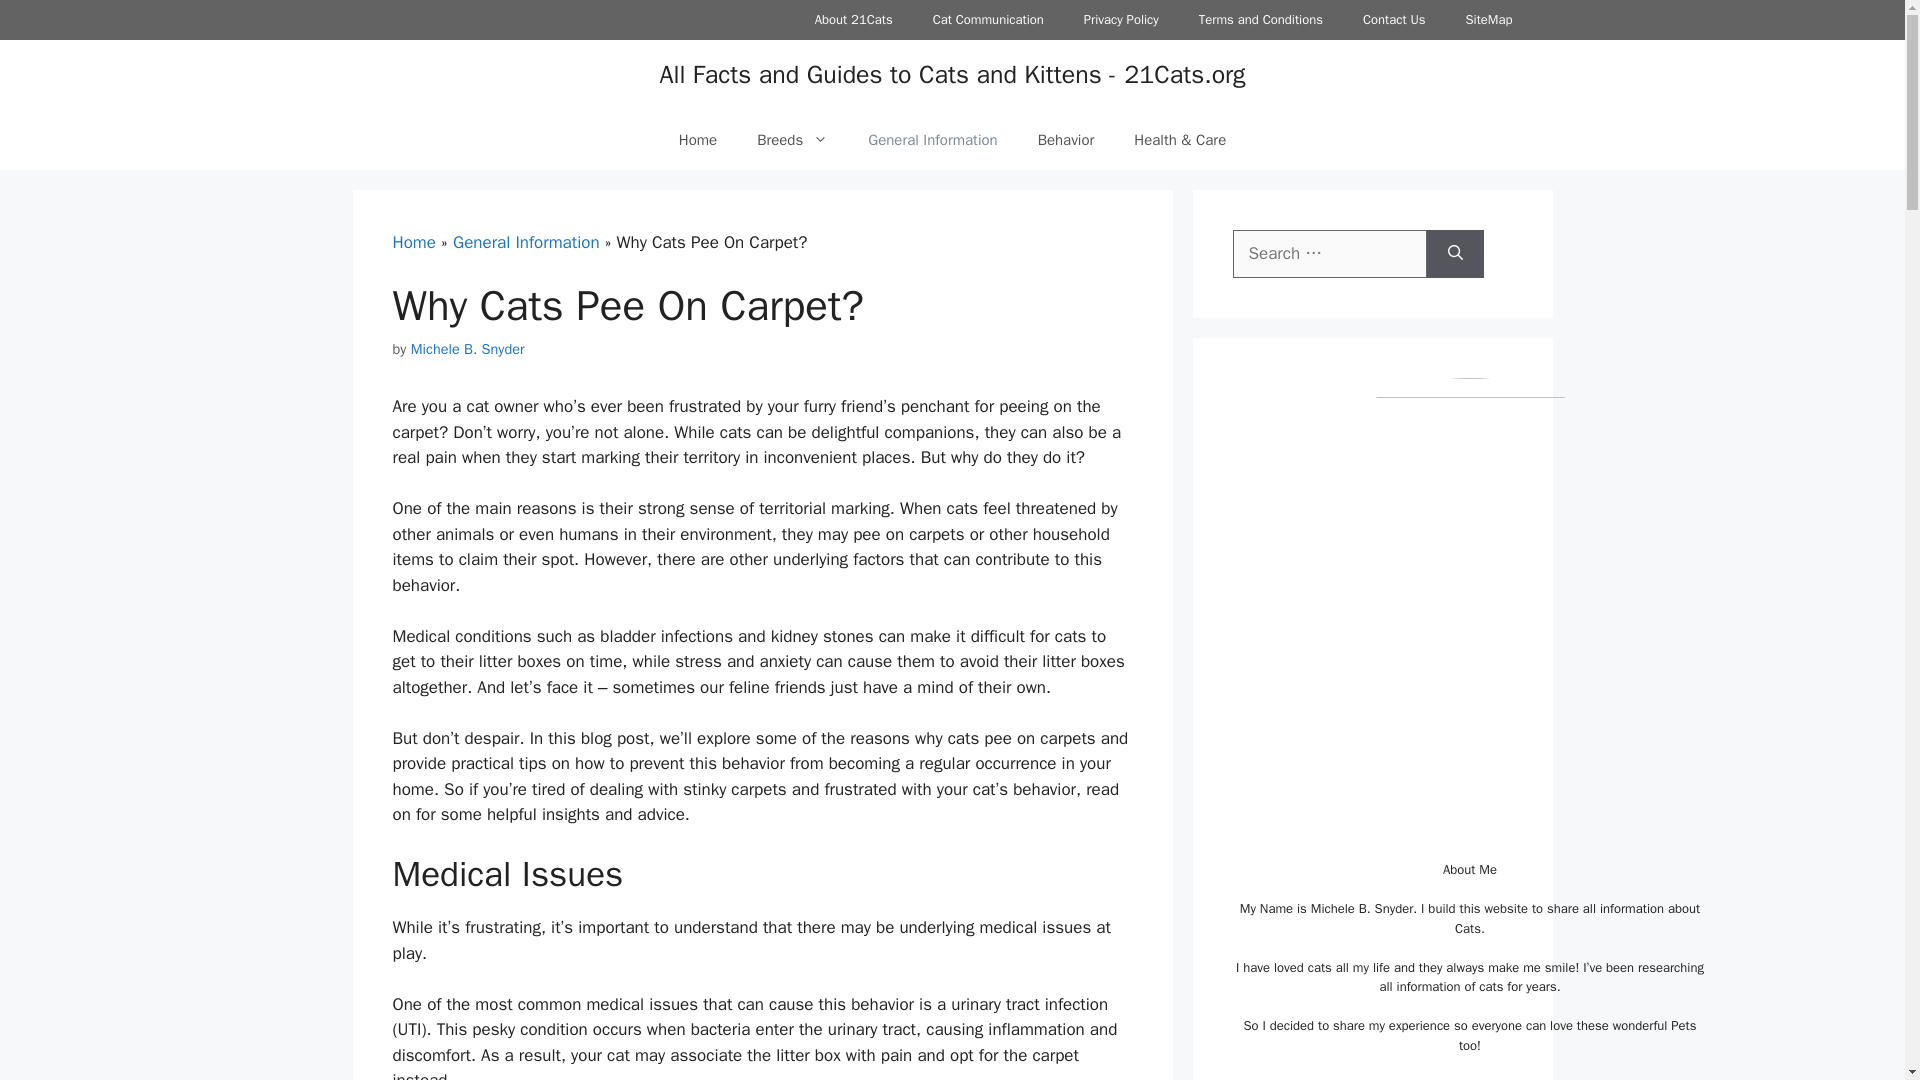 The height and width of the screenshot is (1080, 1920). Describe the element at coordinates (467, 348) in the screenshot. I see `Michele B. Snyder` at that location.